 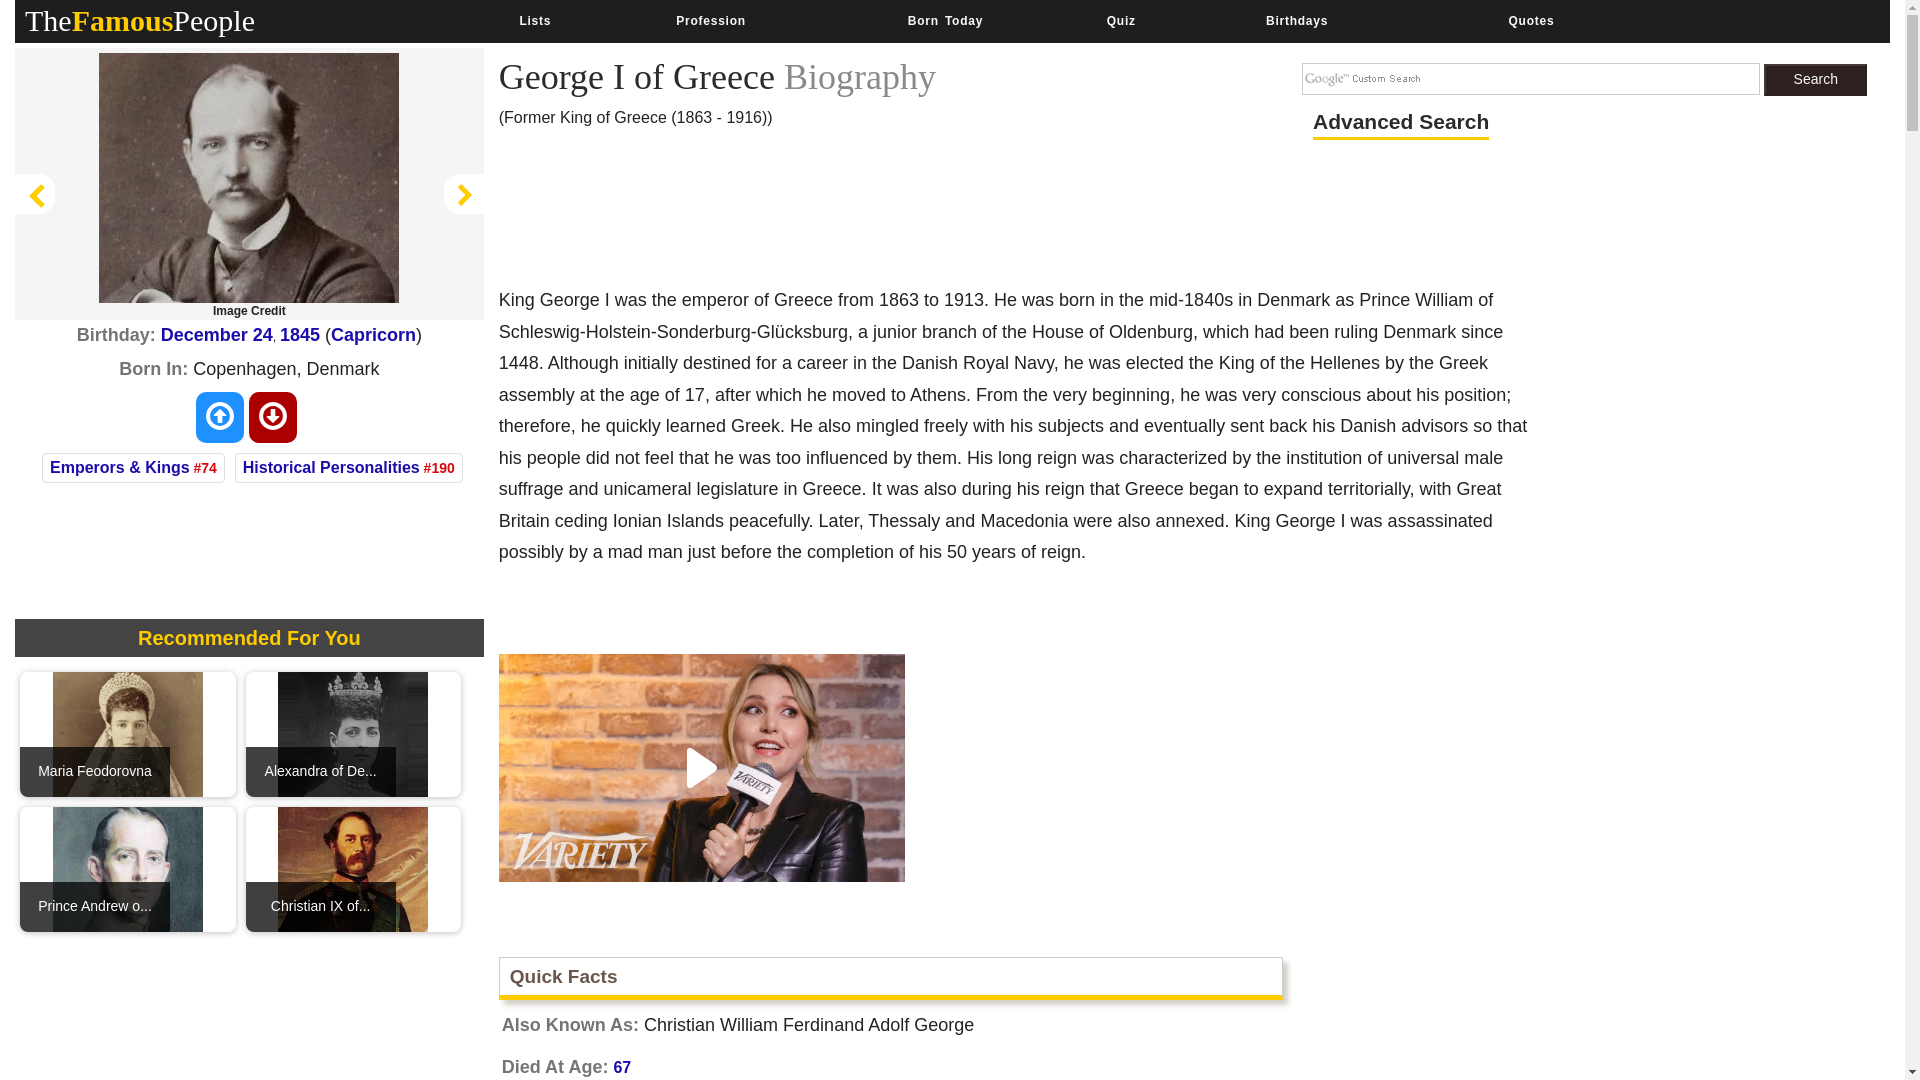 I want to click on George I of Greece, so click(x=249, y=178).